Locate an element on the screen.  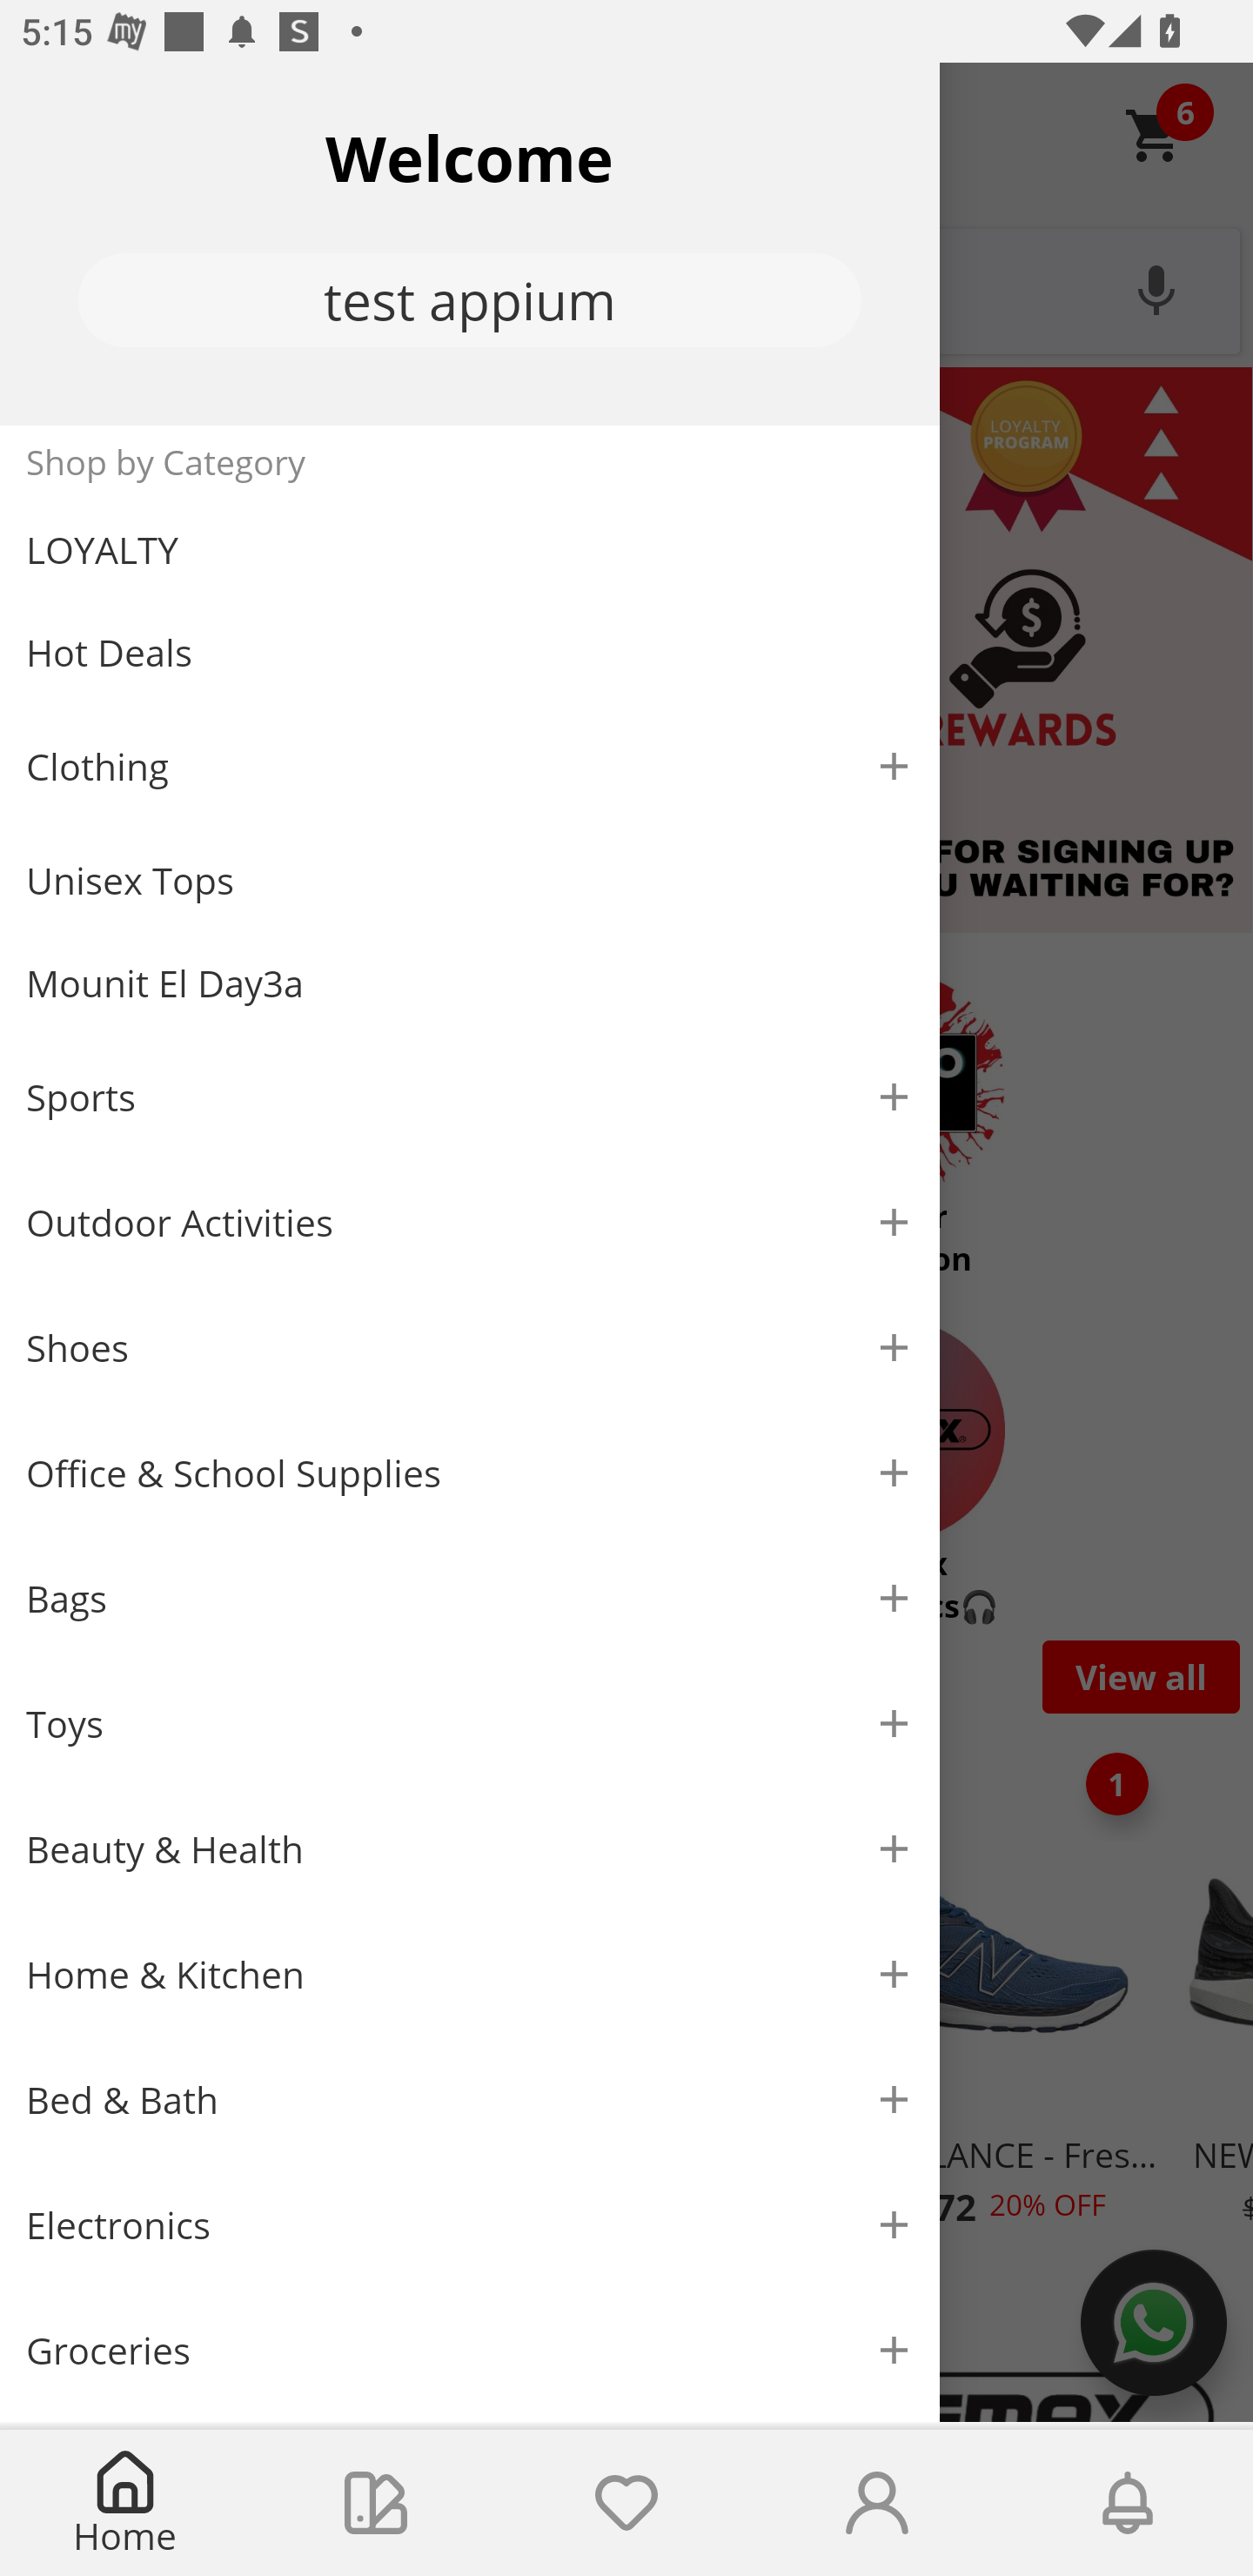
Welcome test appium is located at coordinates (470, 244).